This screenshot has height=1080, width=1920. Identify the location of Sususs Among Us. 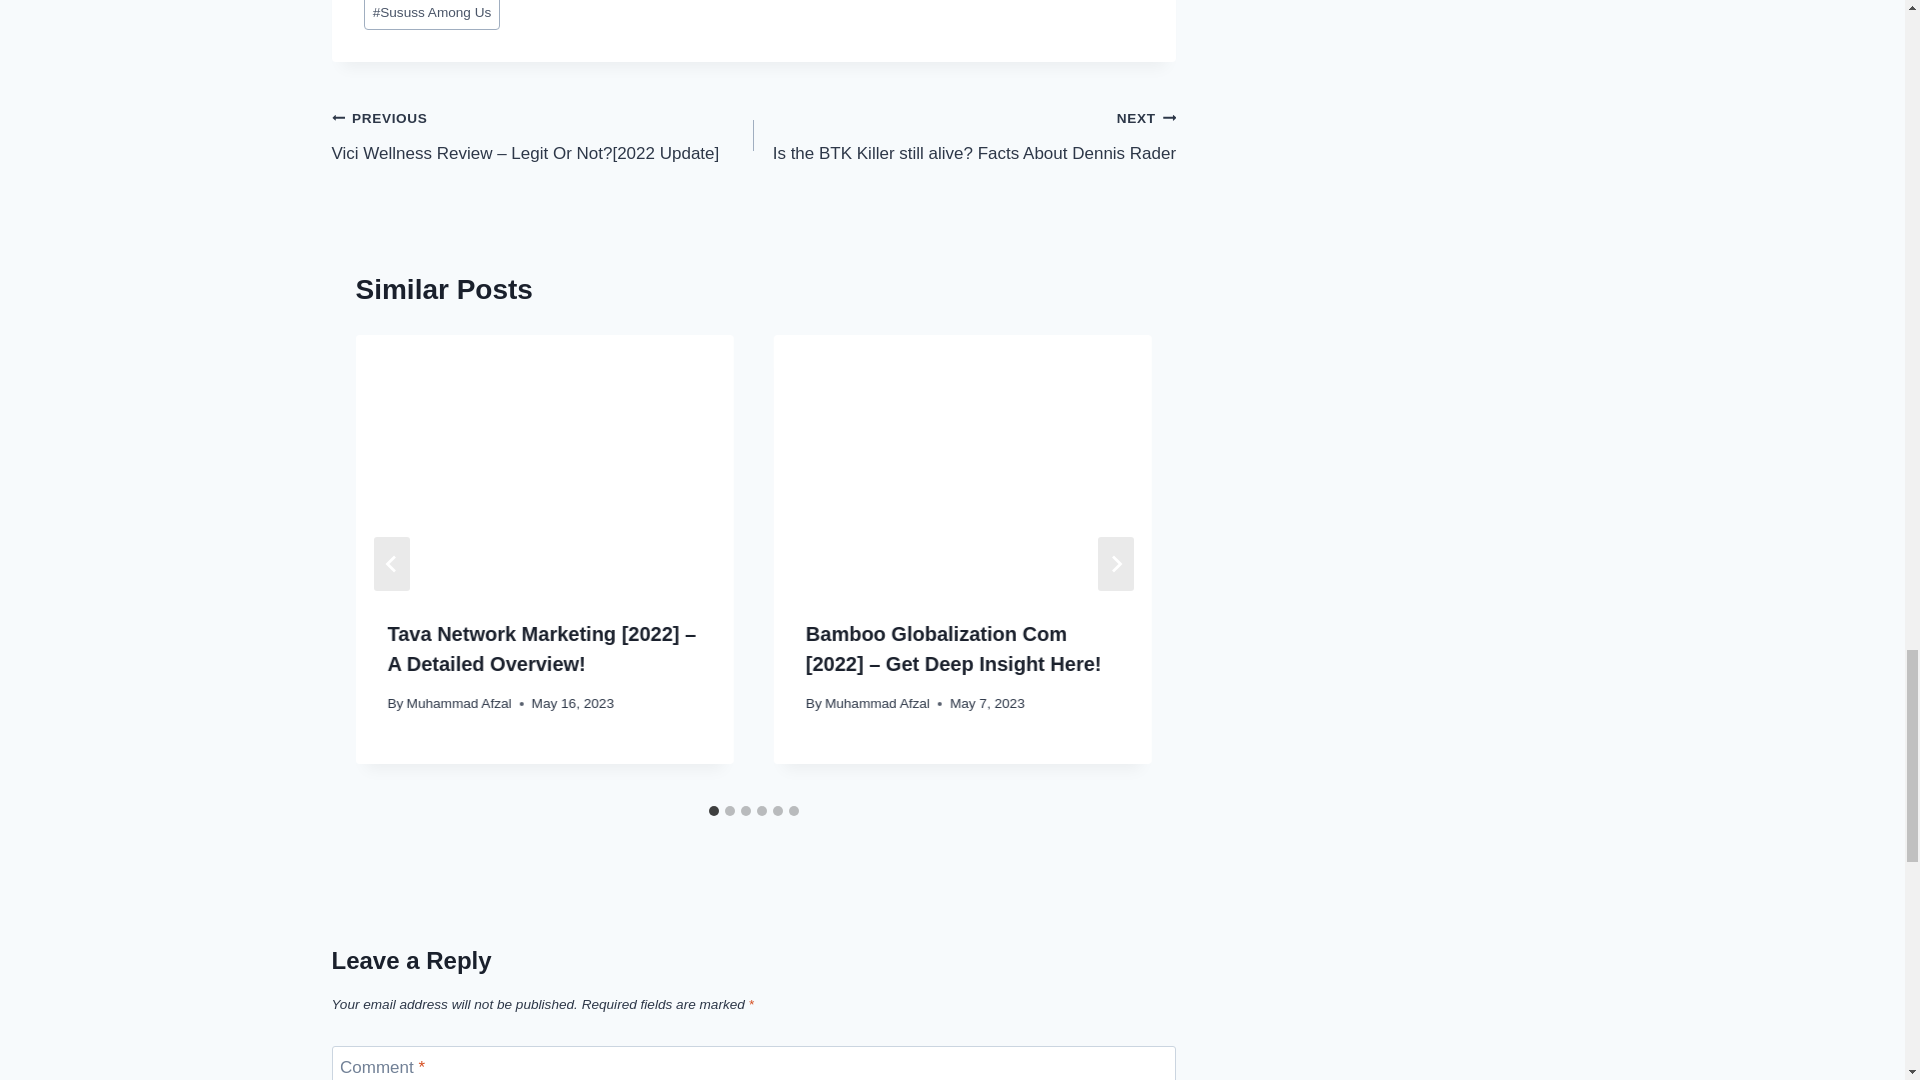
(964, 135).